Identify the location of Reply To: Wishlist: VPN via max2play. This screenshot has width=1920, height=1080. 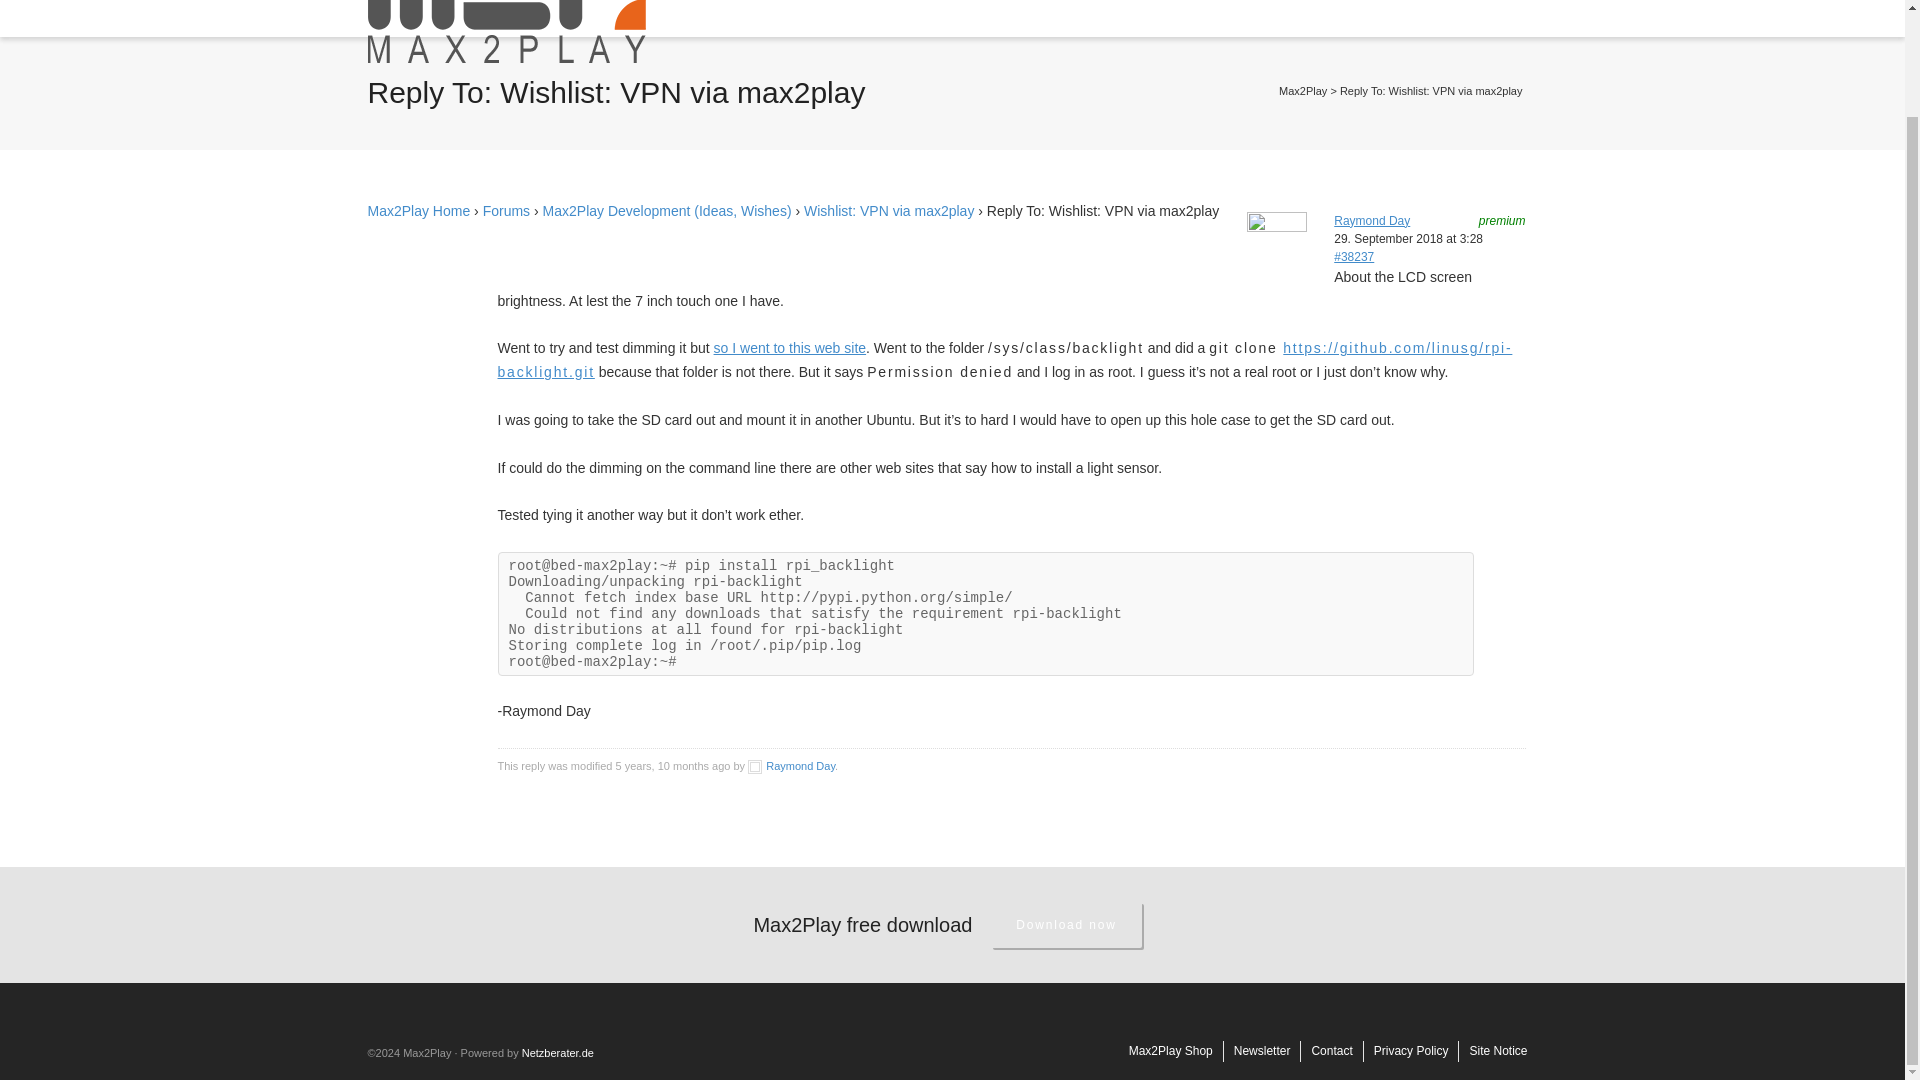
(1354, 256).